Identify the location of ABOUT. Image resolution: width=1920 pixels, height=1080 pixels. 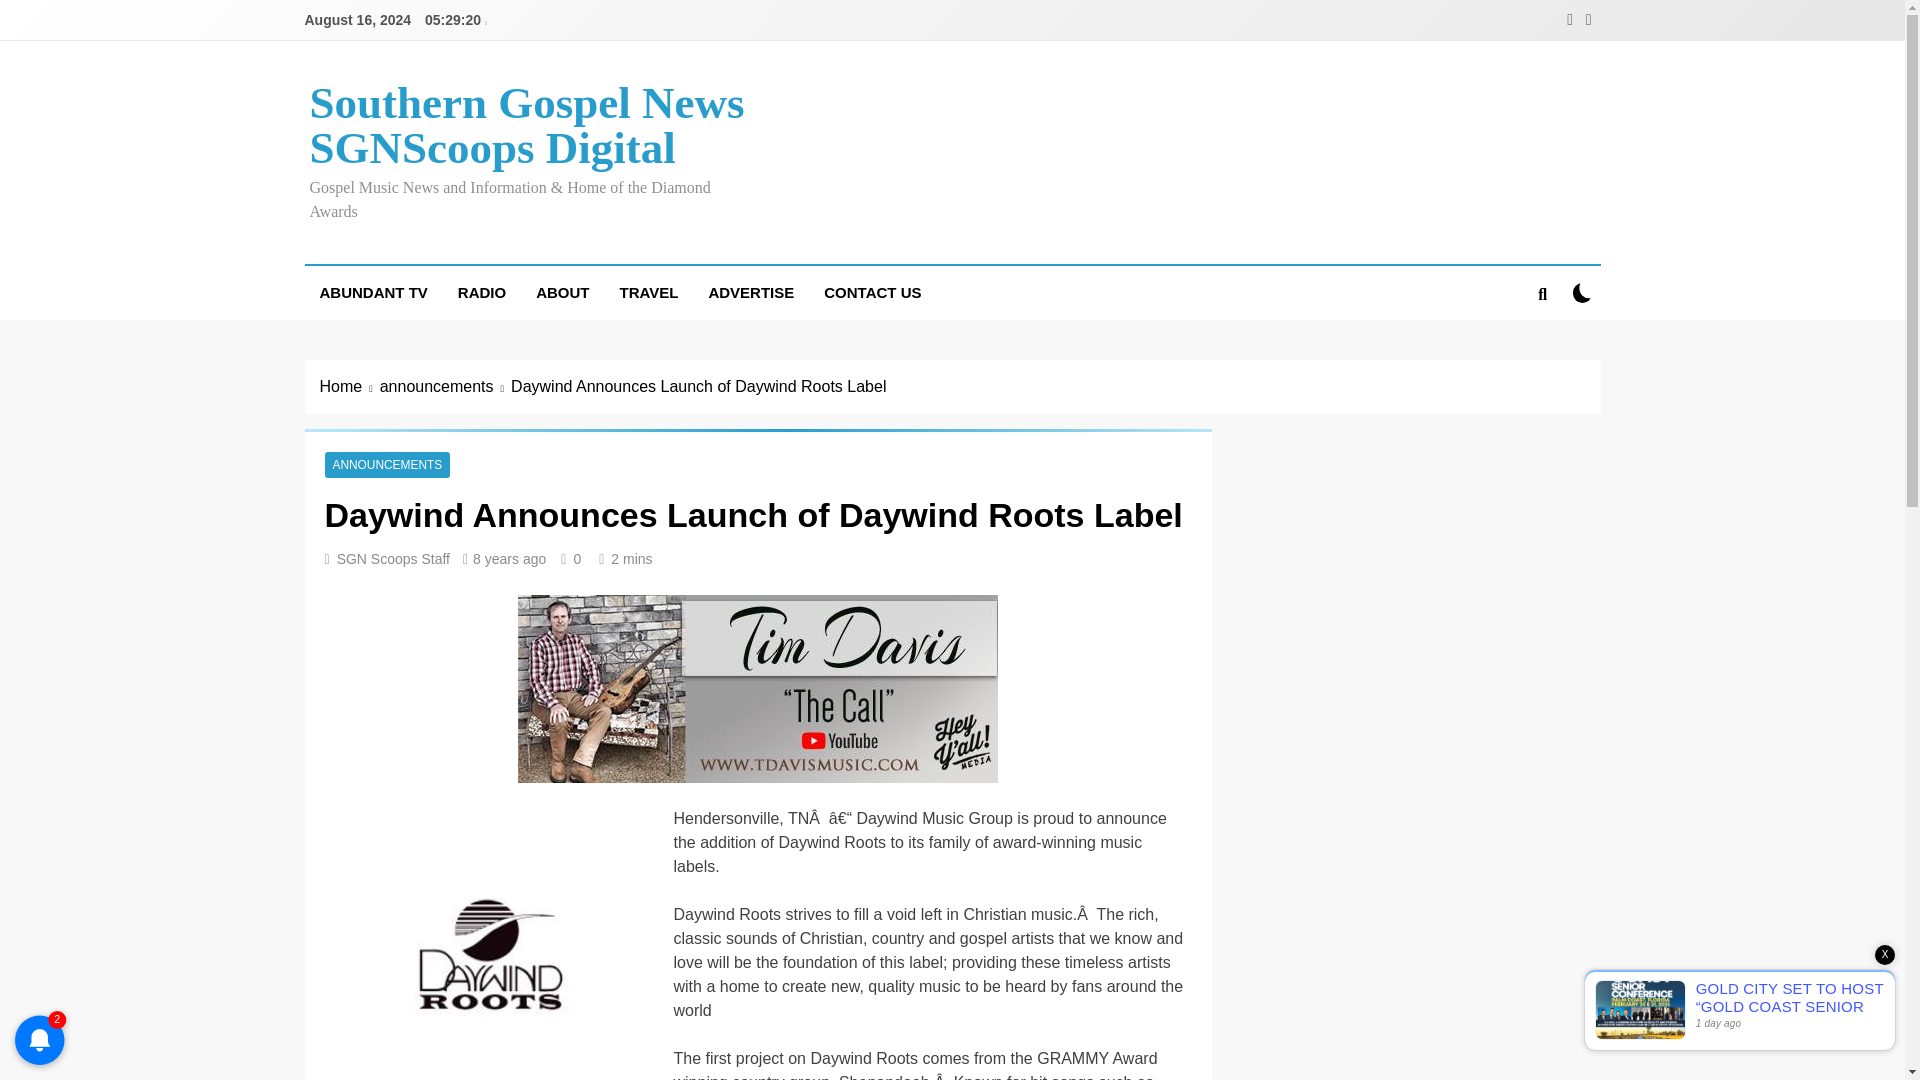
(562, 292).